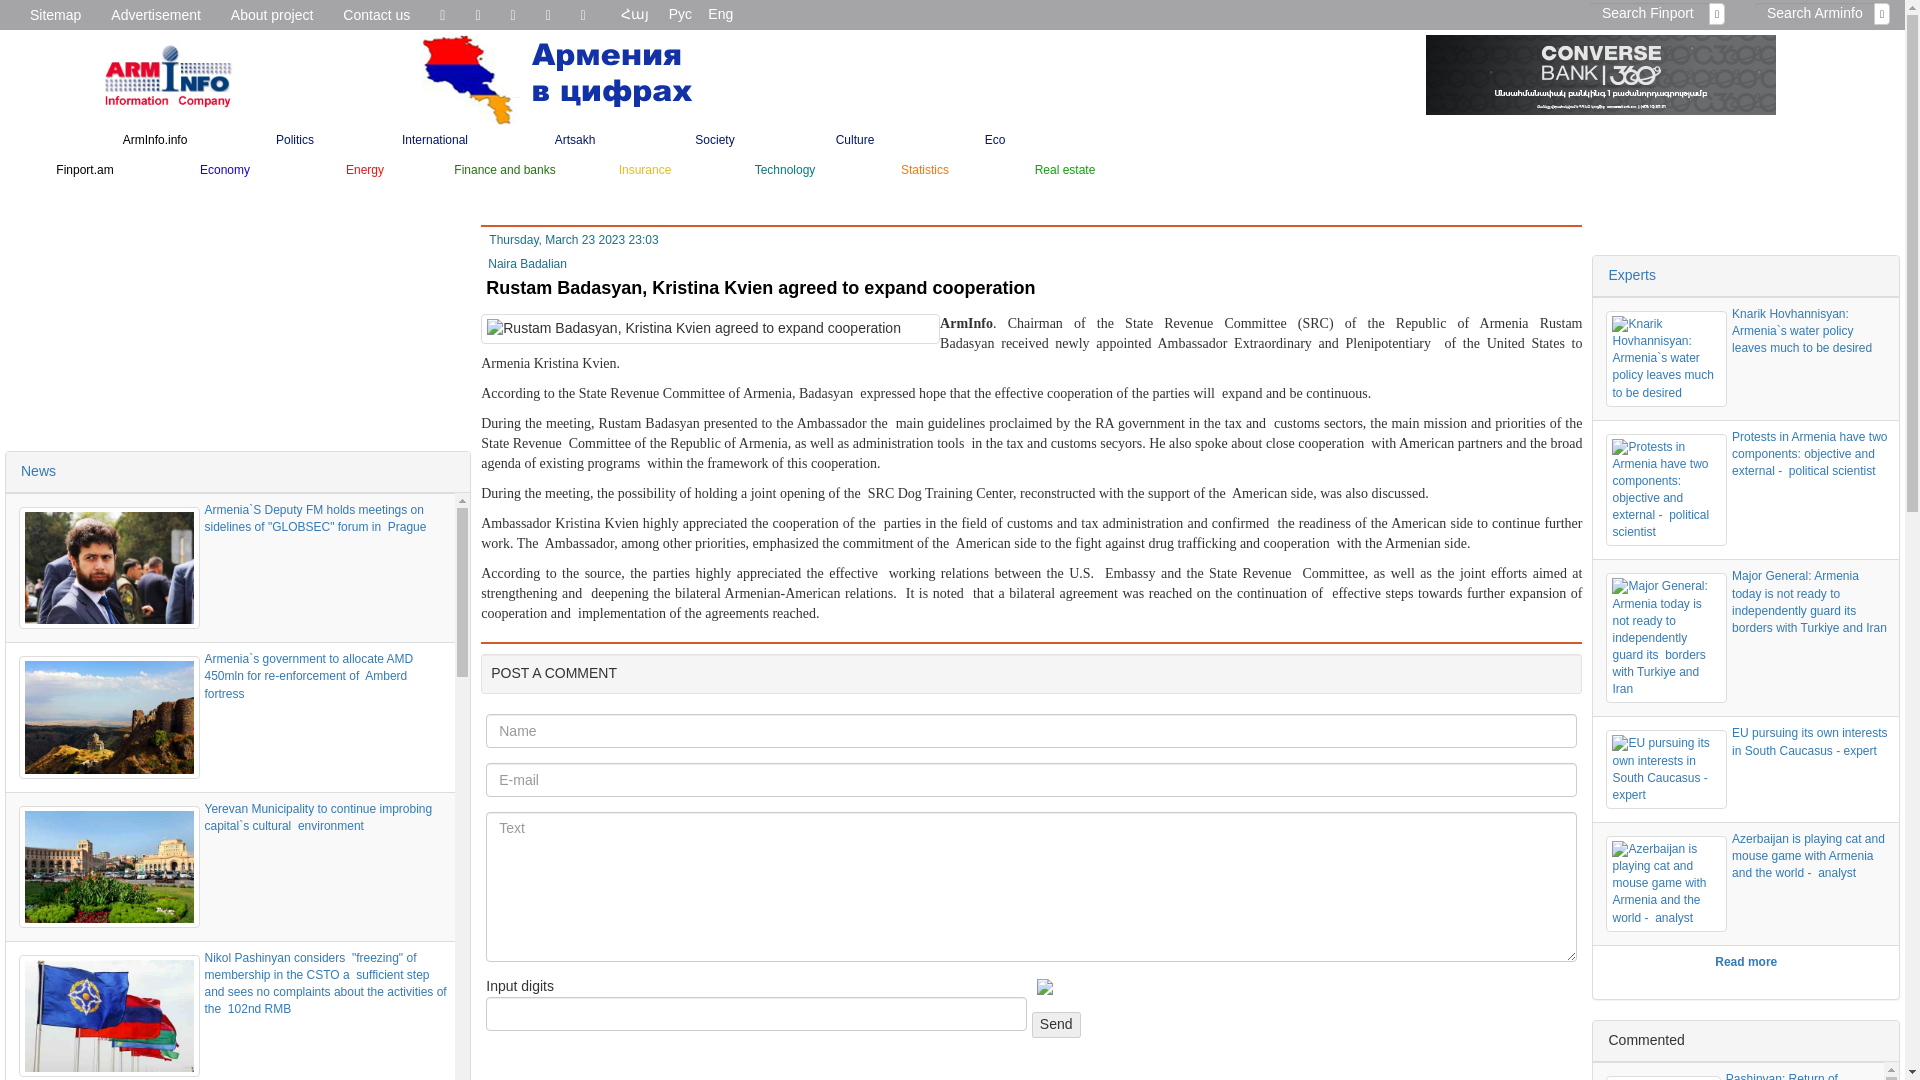  I want to click on Culture, so click(855, 140).